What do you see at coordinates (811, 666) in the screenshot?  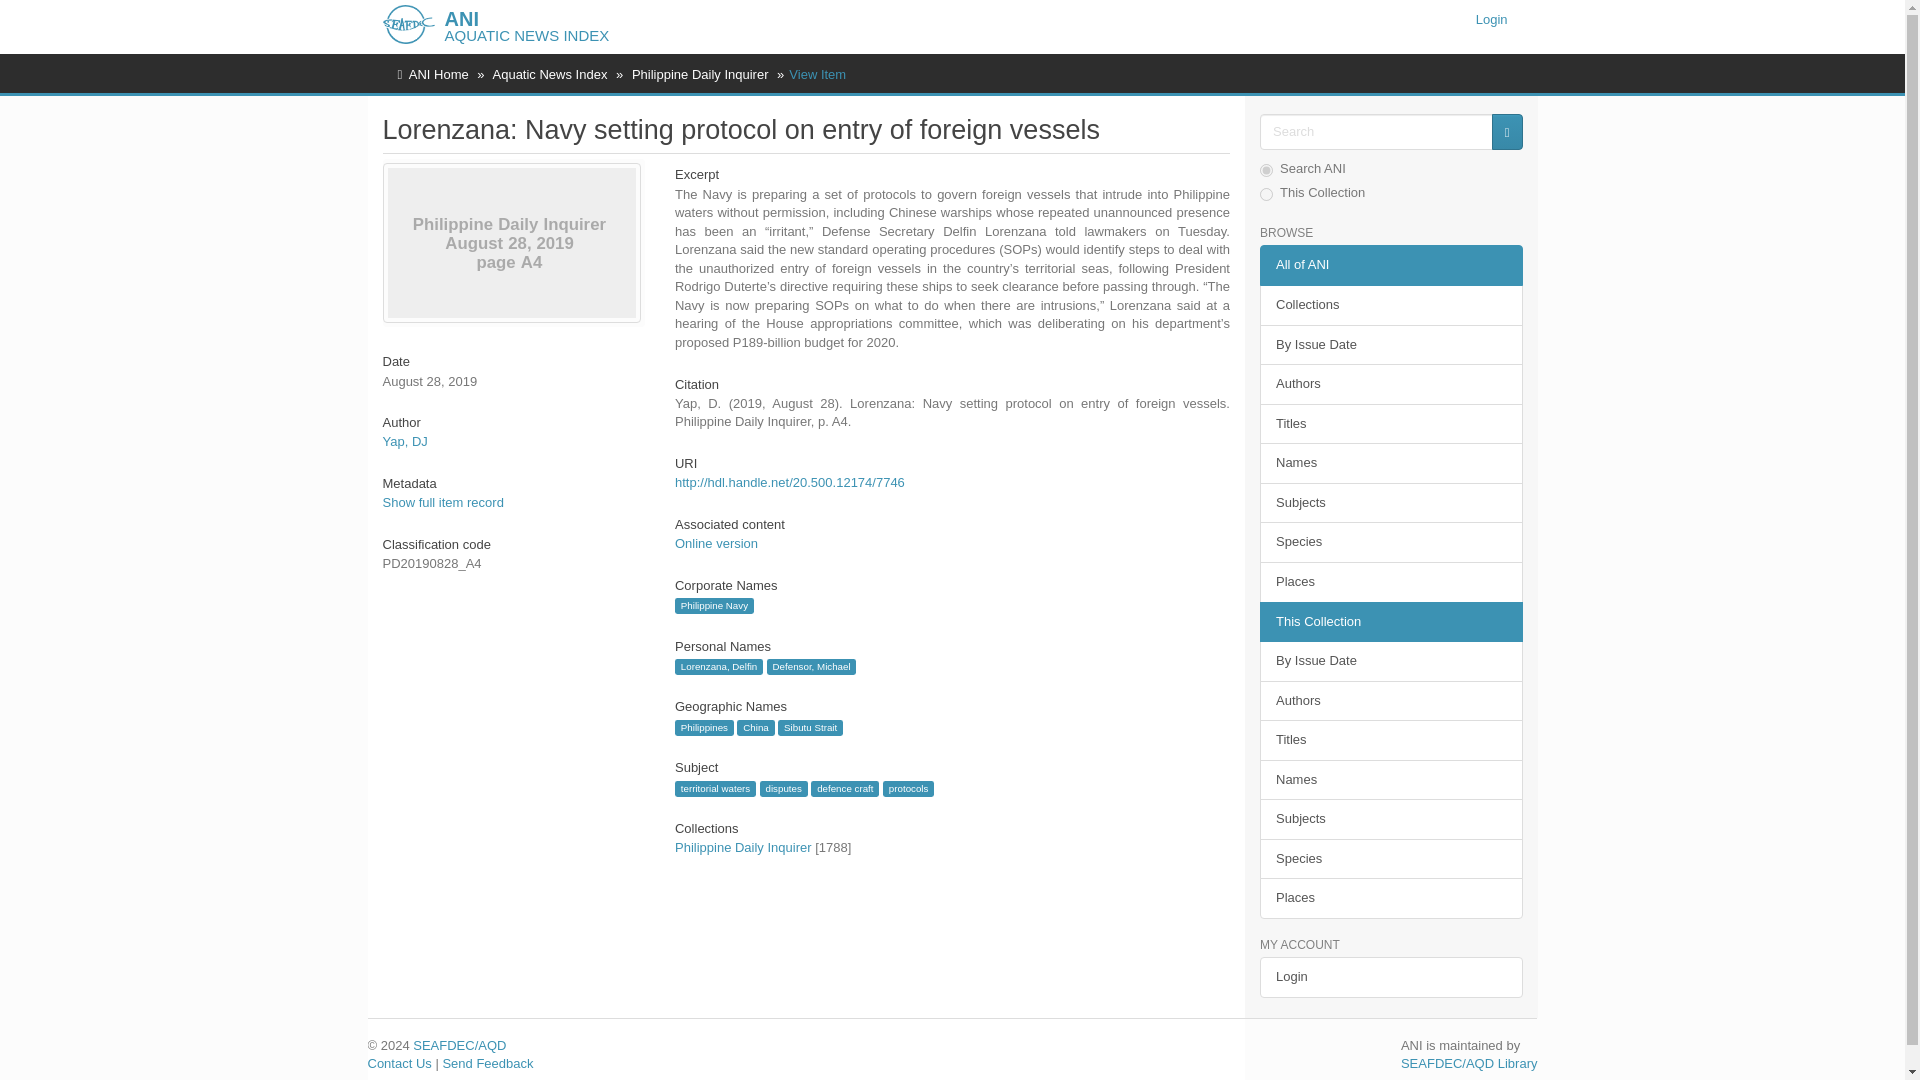 I see `Defensor, Michael` at bounding box center [811, 666].